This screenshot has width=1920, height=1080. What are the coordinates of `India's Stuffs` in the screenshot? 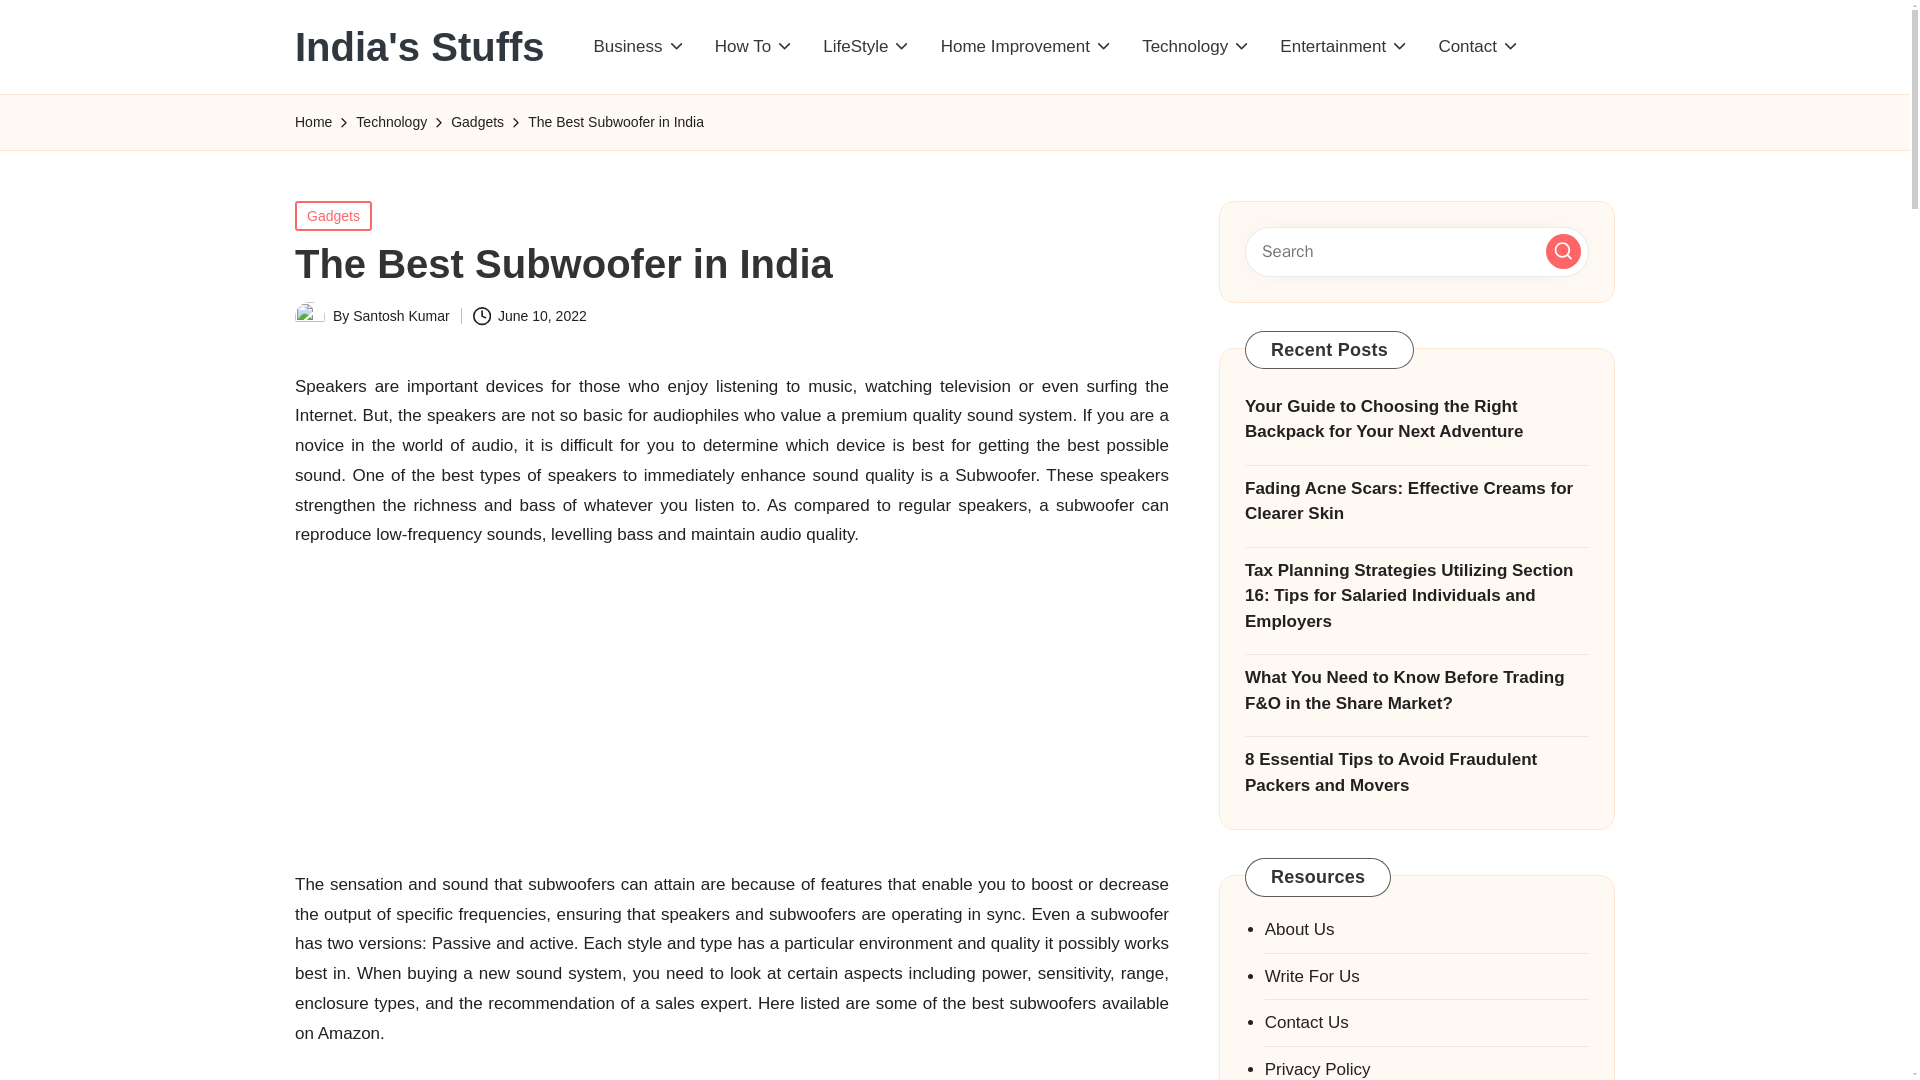 It's located at (420, 46).